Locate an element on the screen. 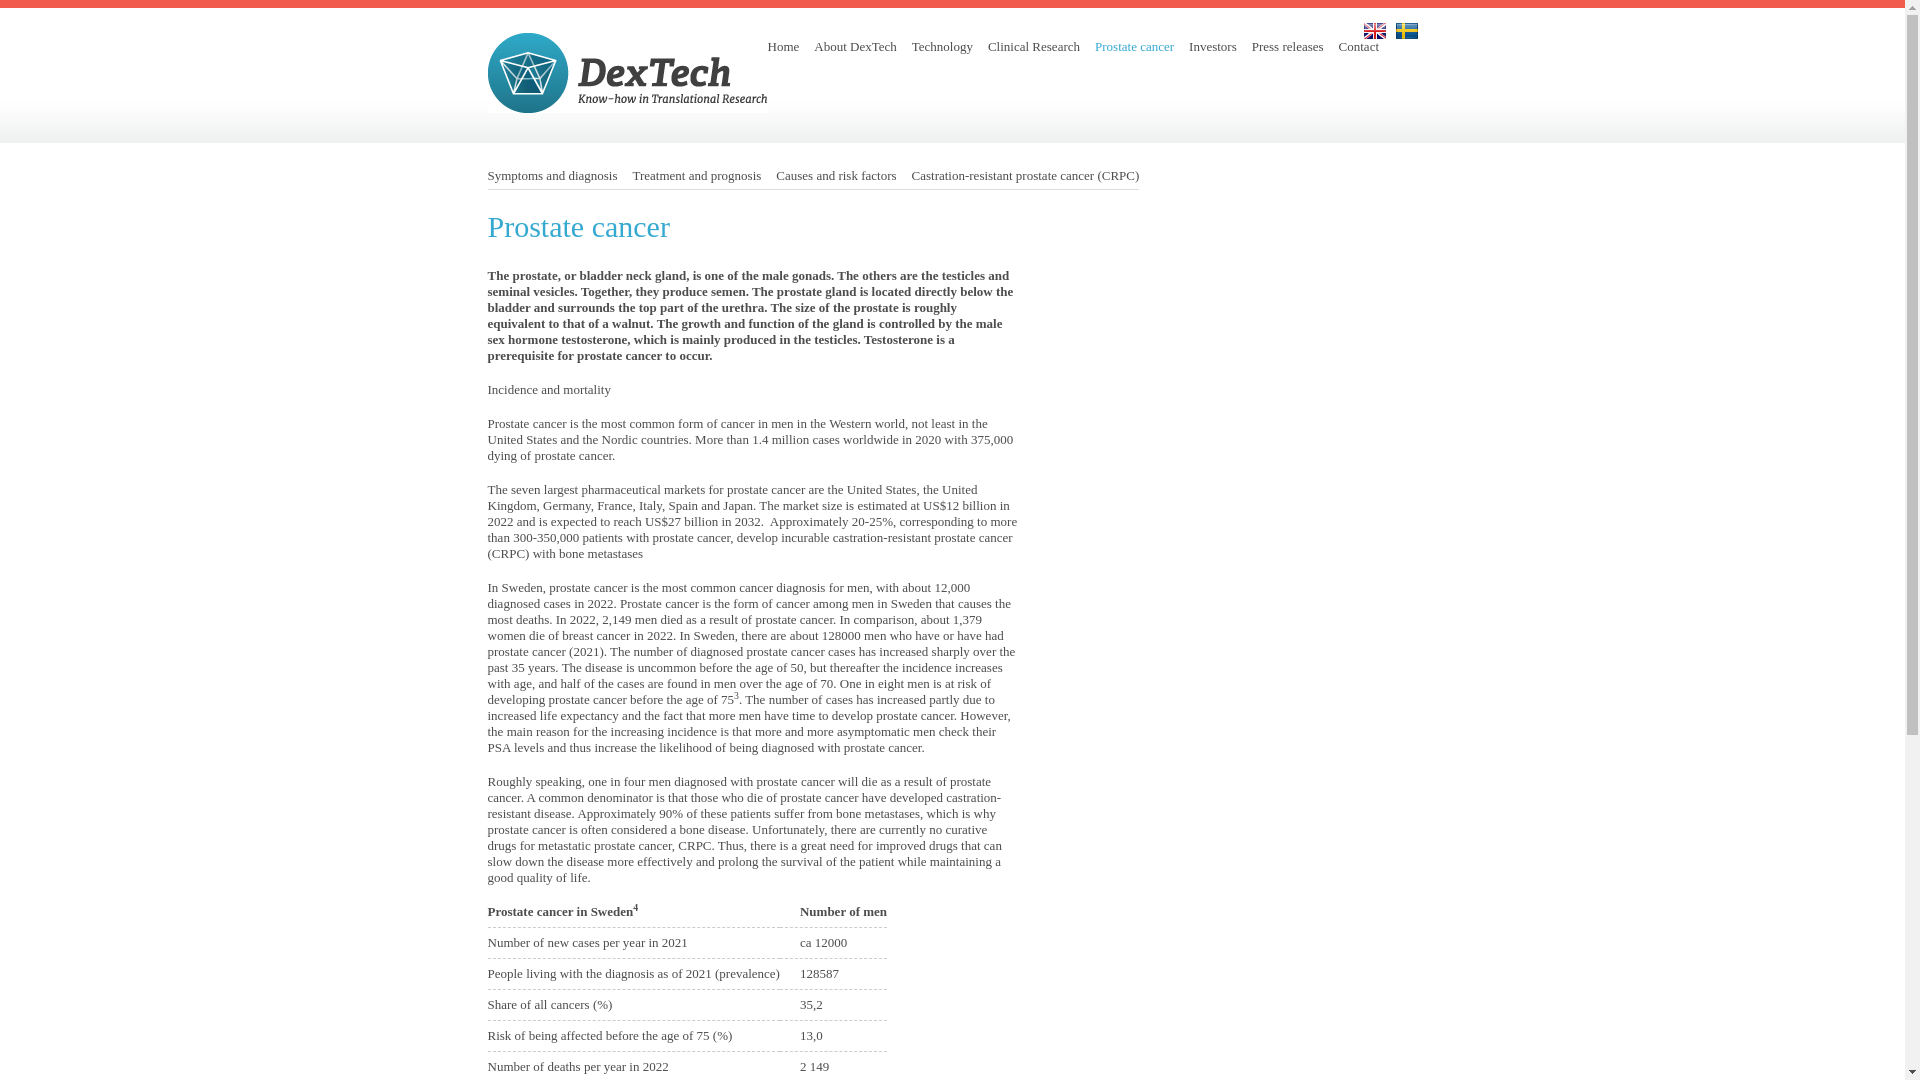 The width and height of the screenshot is (1920, 1080). Press releases is located at coordinates (1288, 46).